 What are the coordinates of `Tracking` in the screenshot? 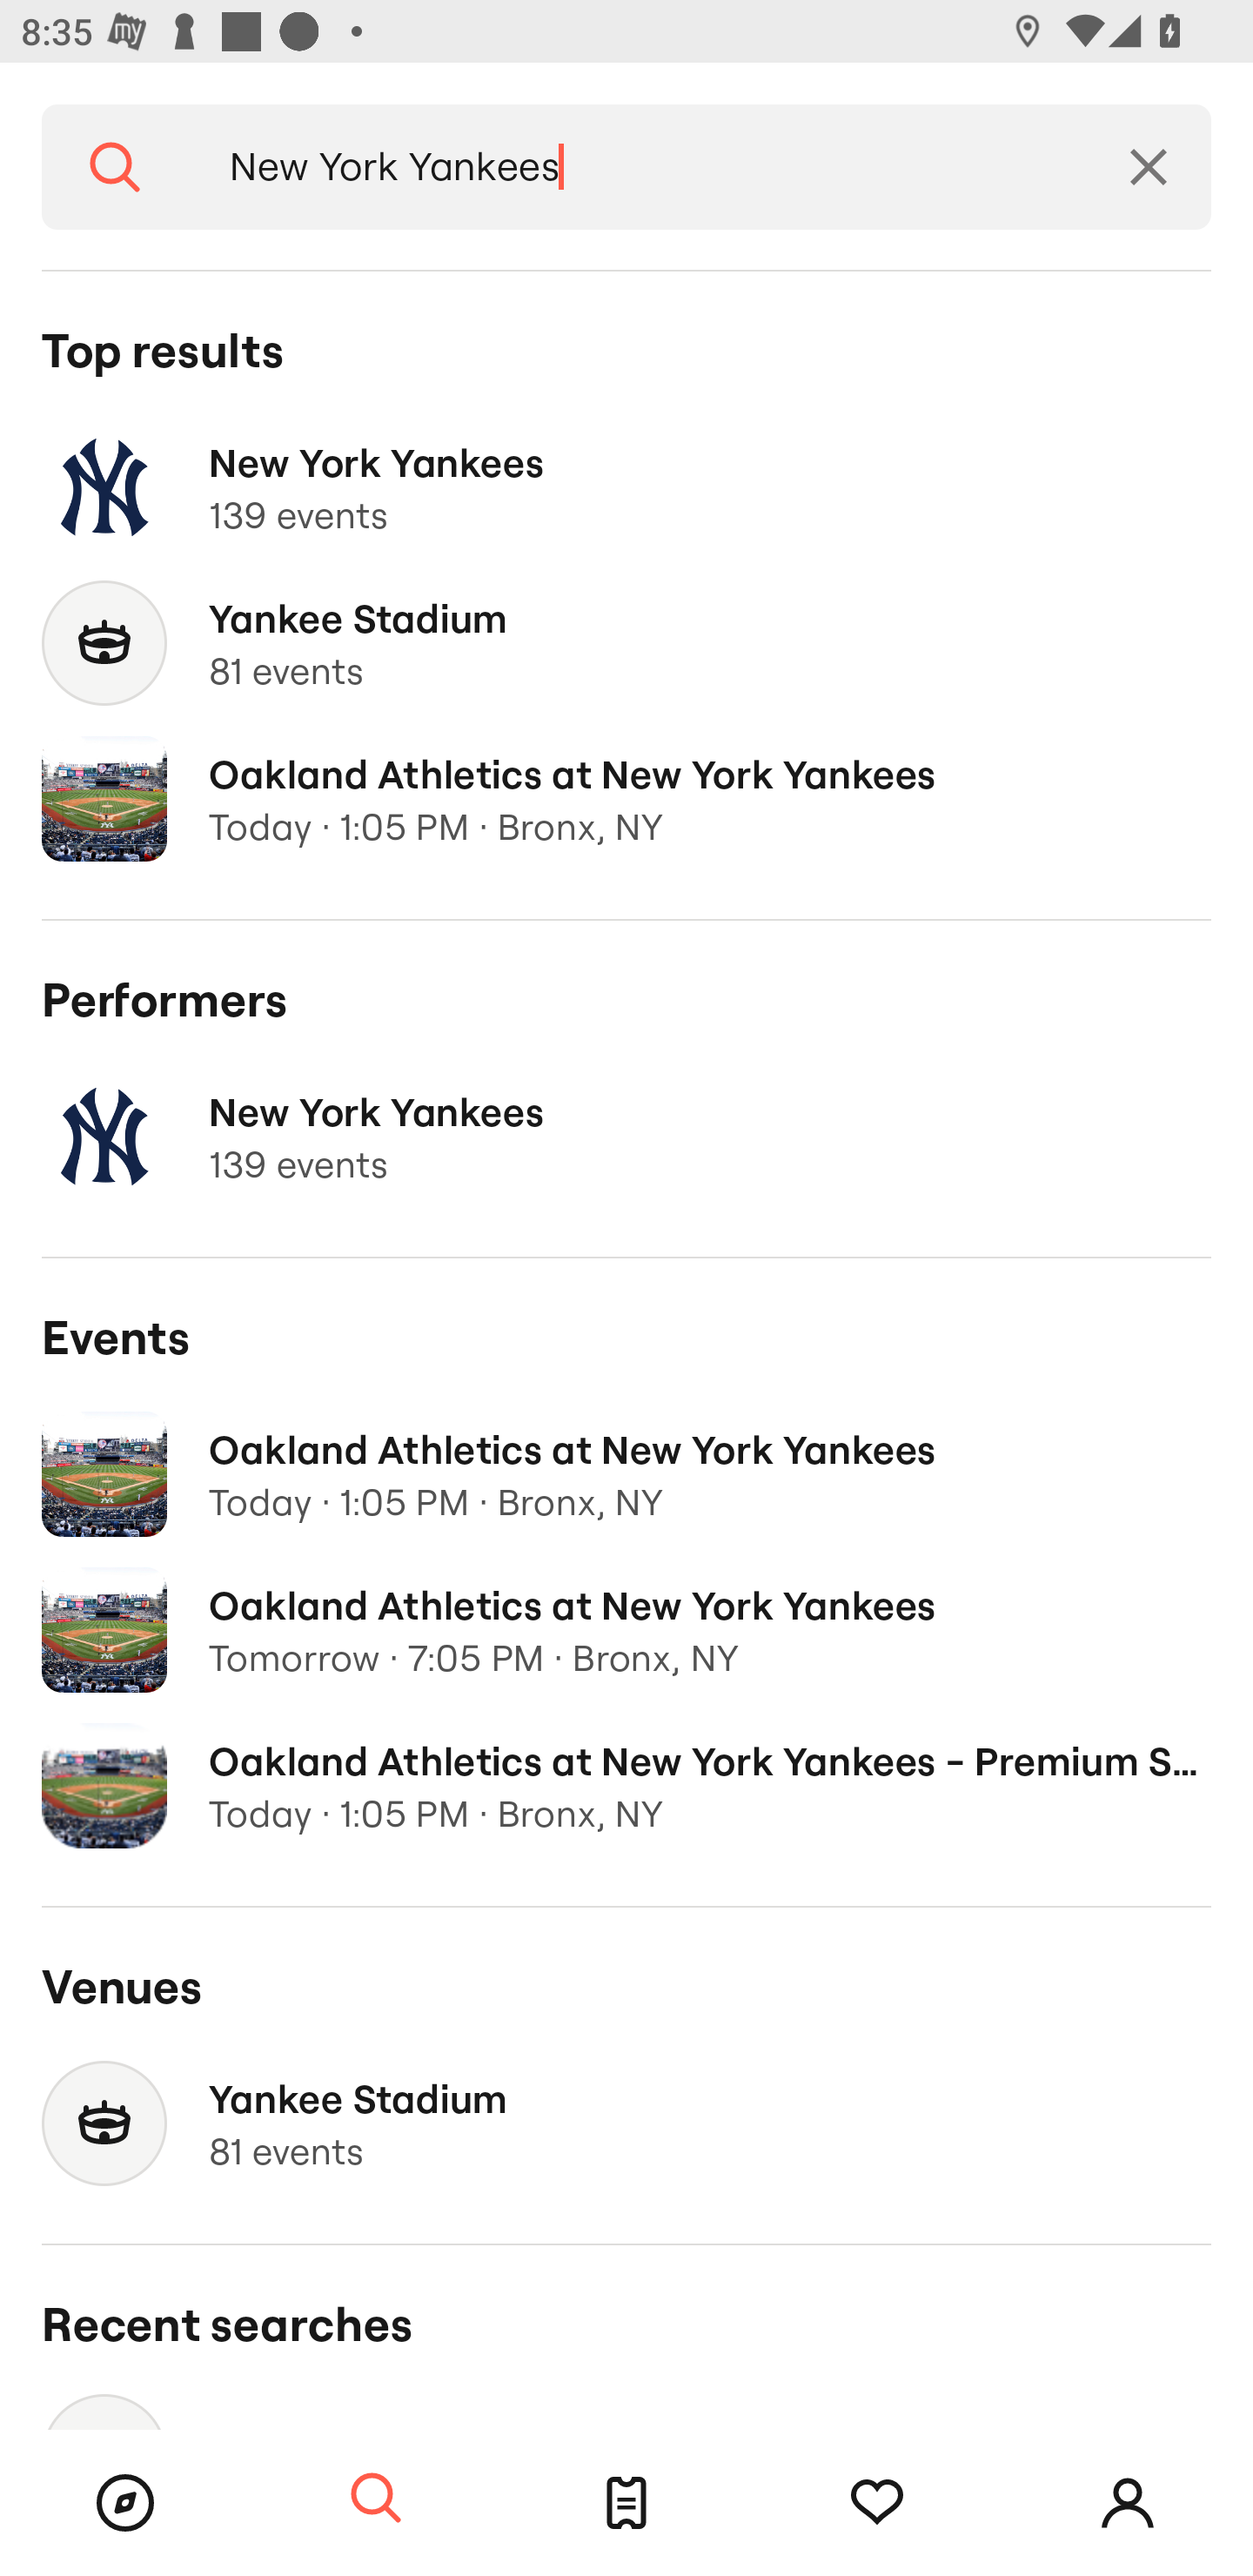 It's located at (877, 2503).